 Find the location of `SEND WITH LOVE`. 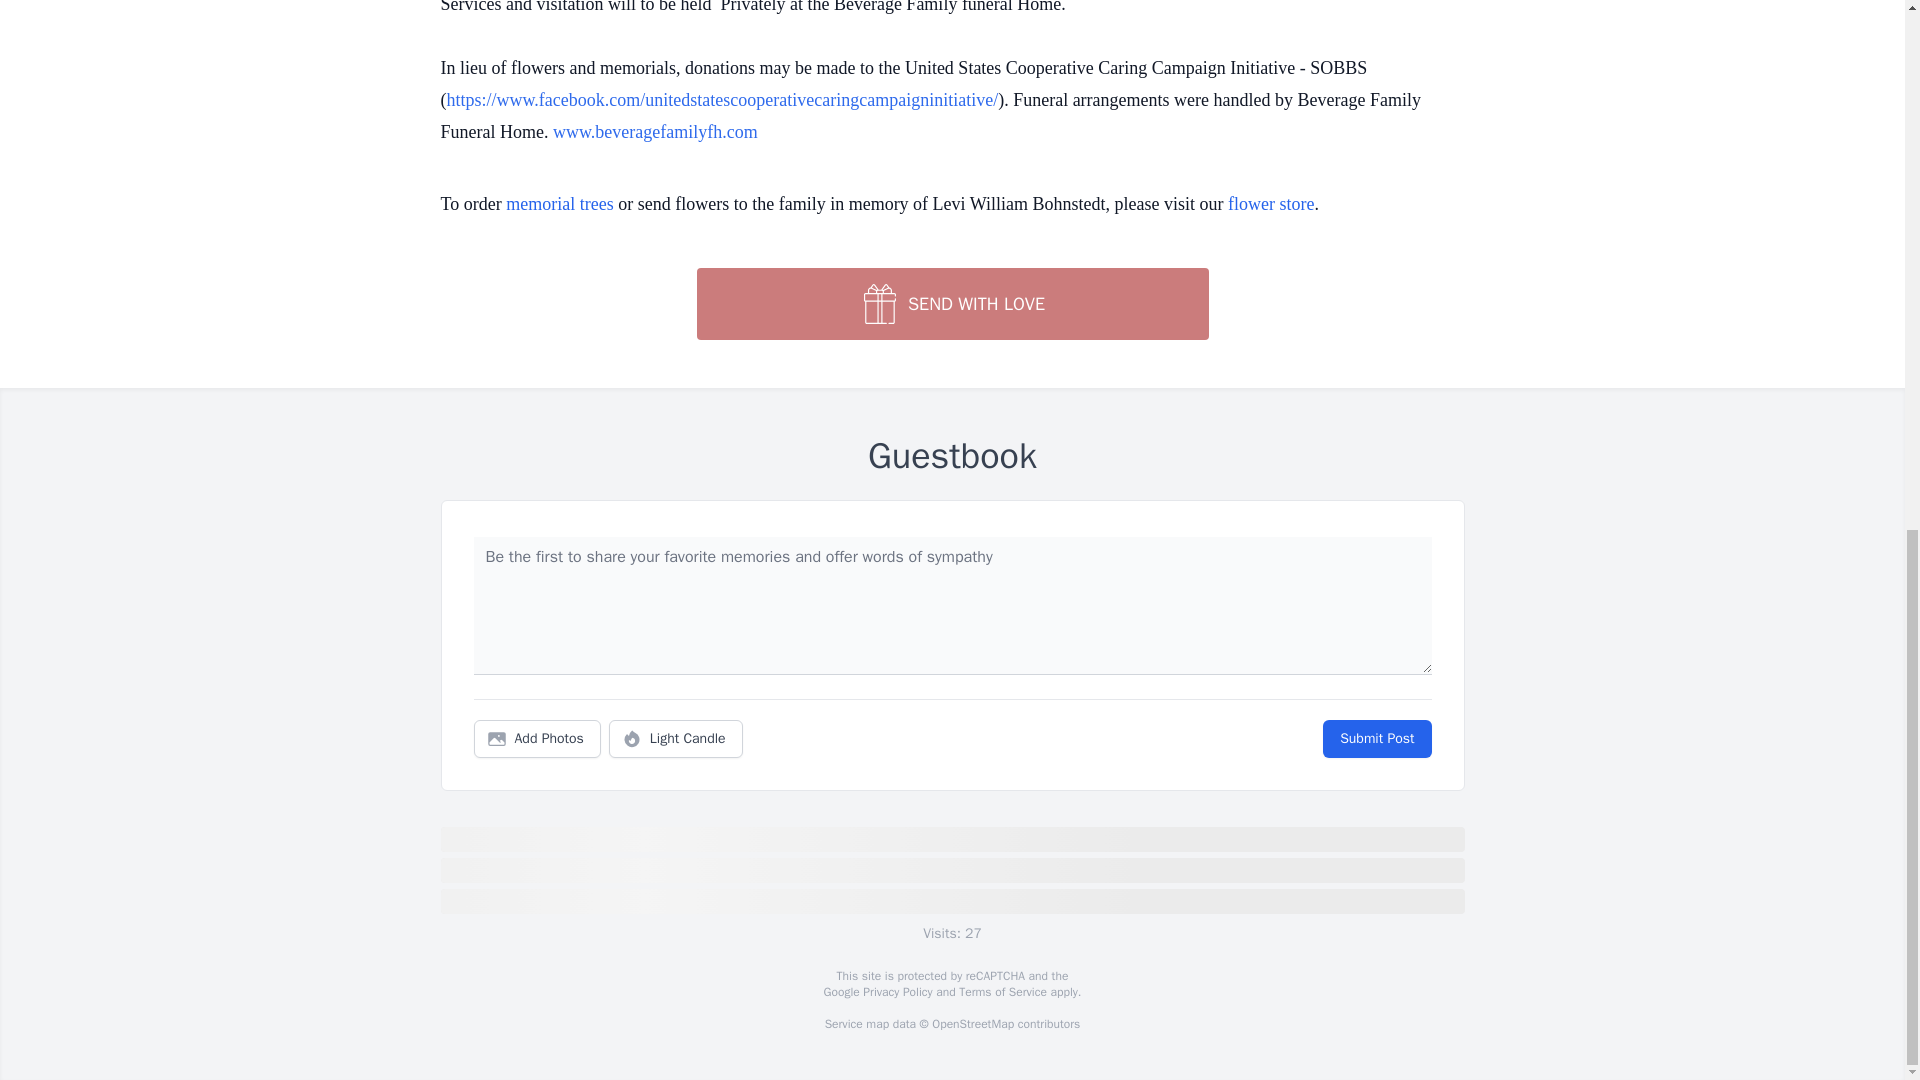

SEND WITH LOVE is located at coordinates (951, 304).